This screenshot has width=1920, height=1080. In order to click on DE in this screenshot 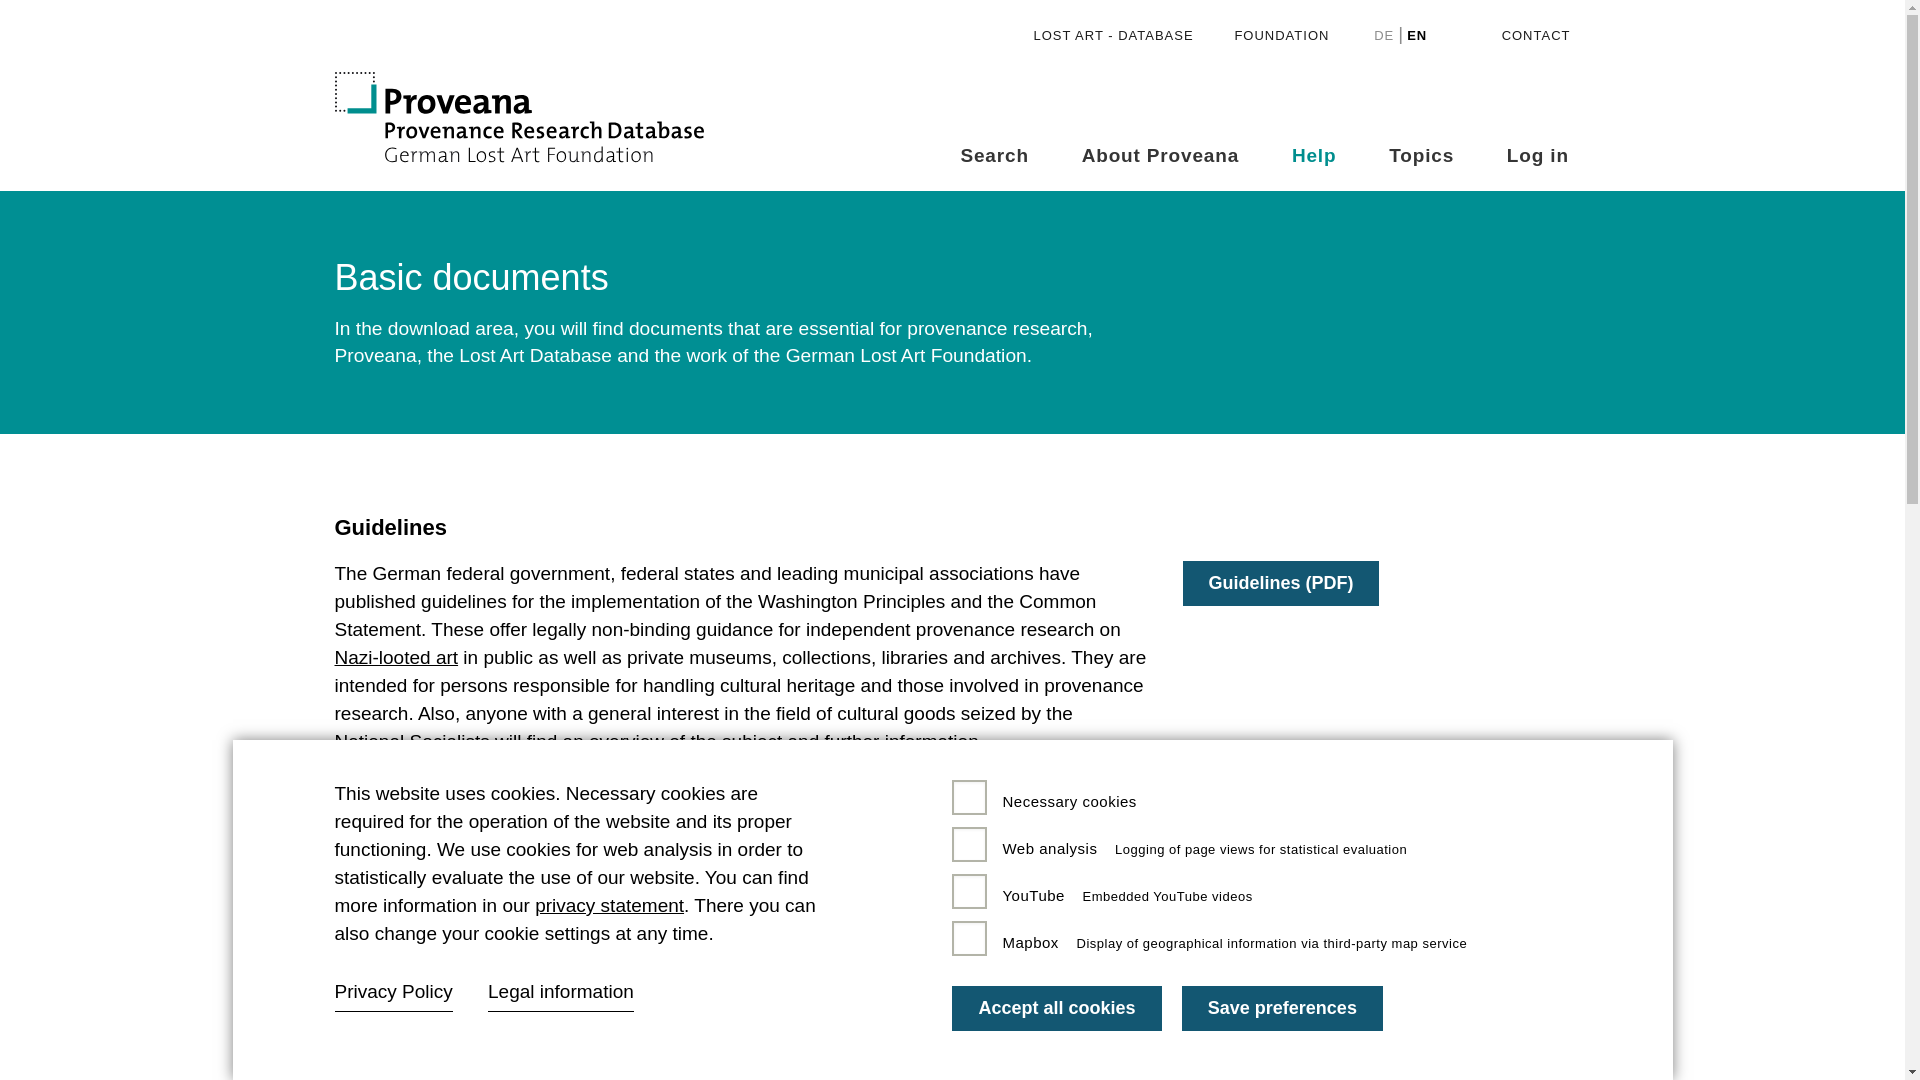, I will do `click(1384, 36)`.